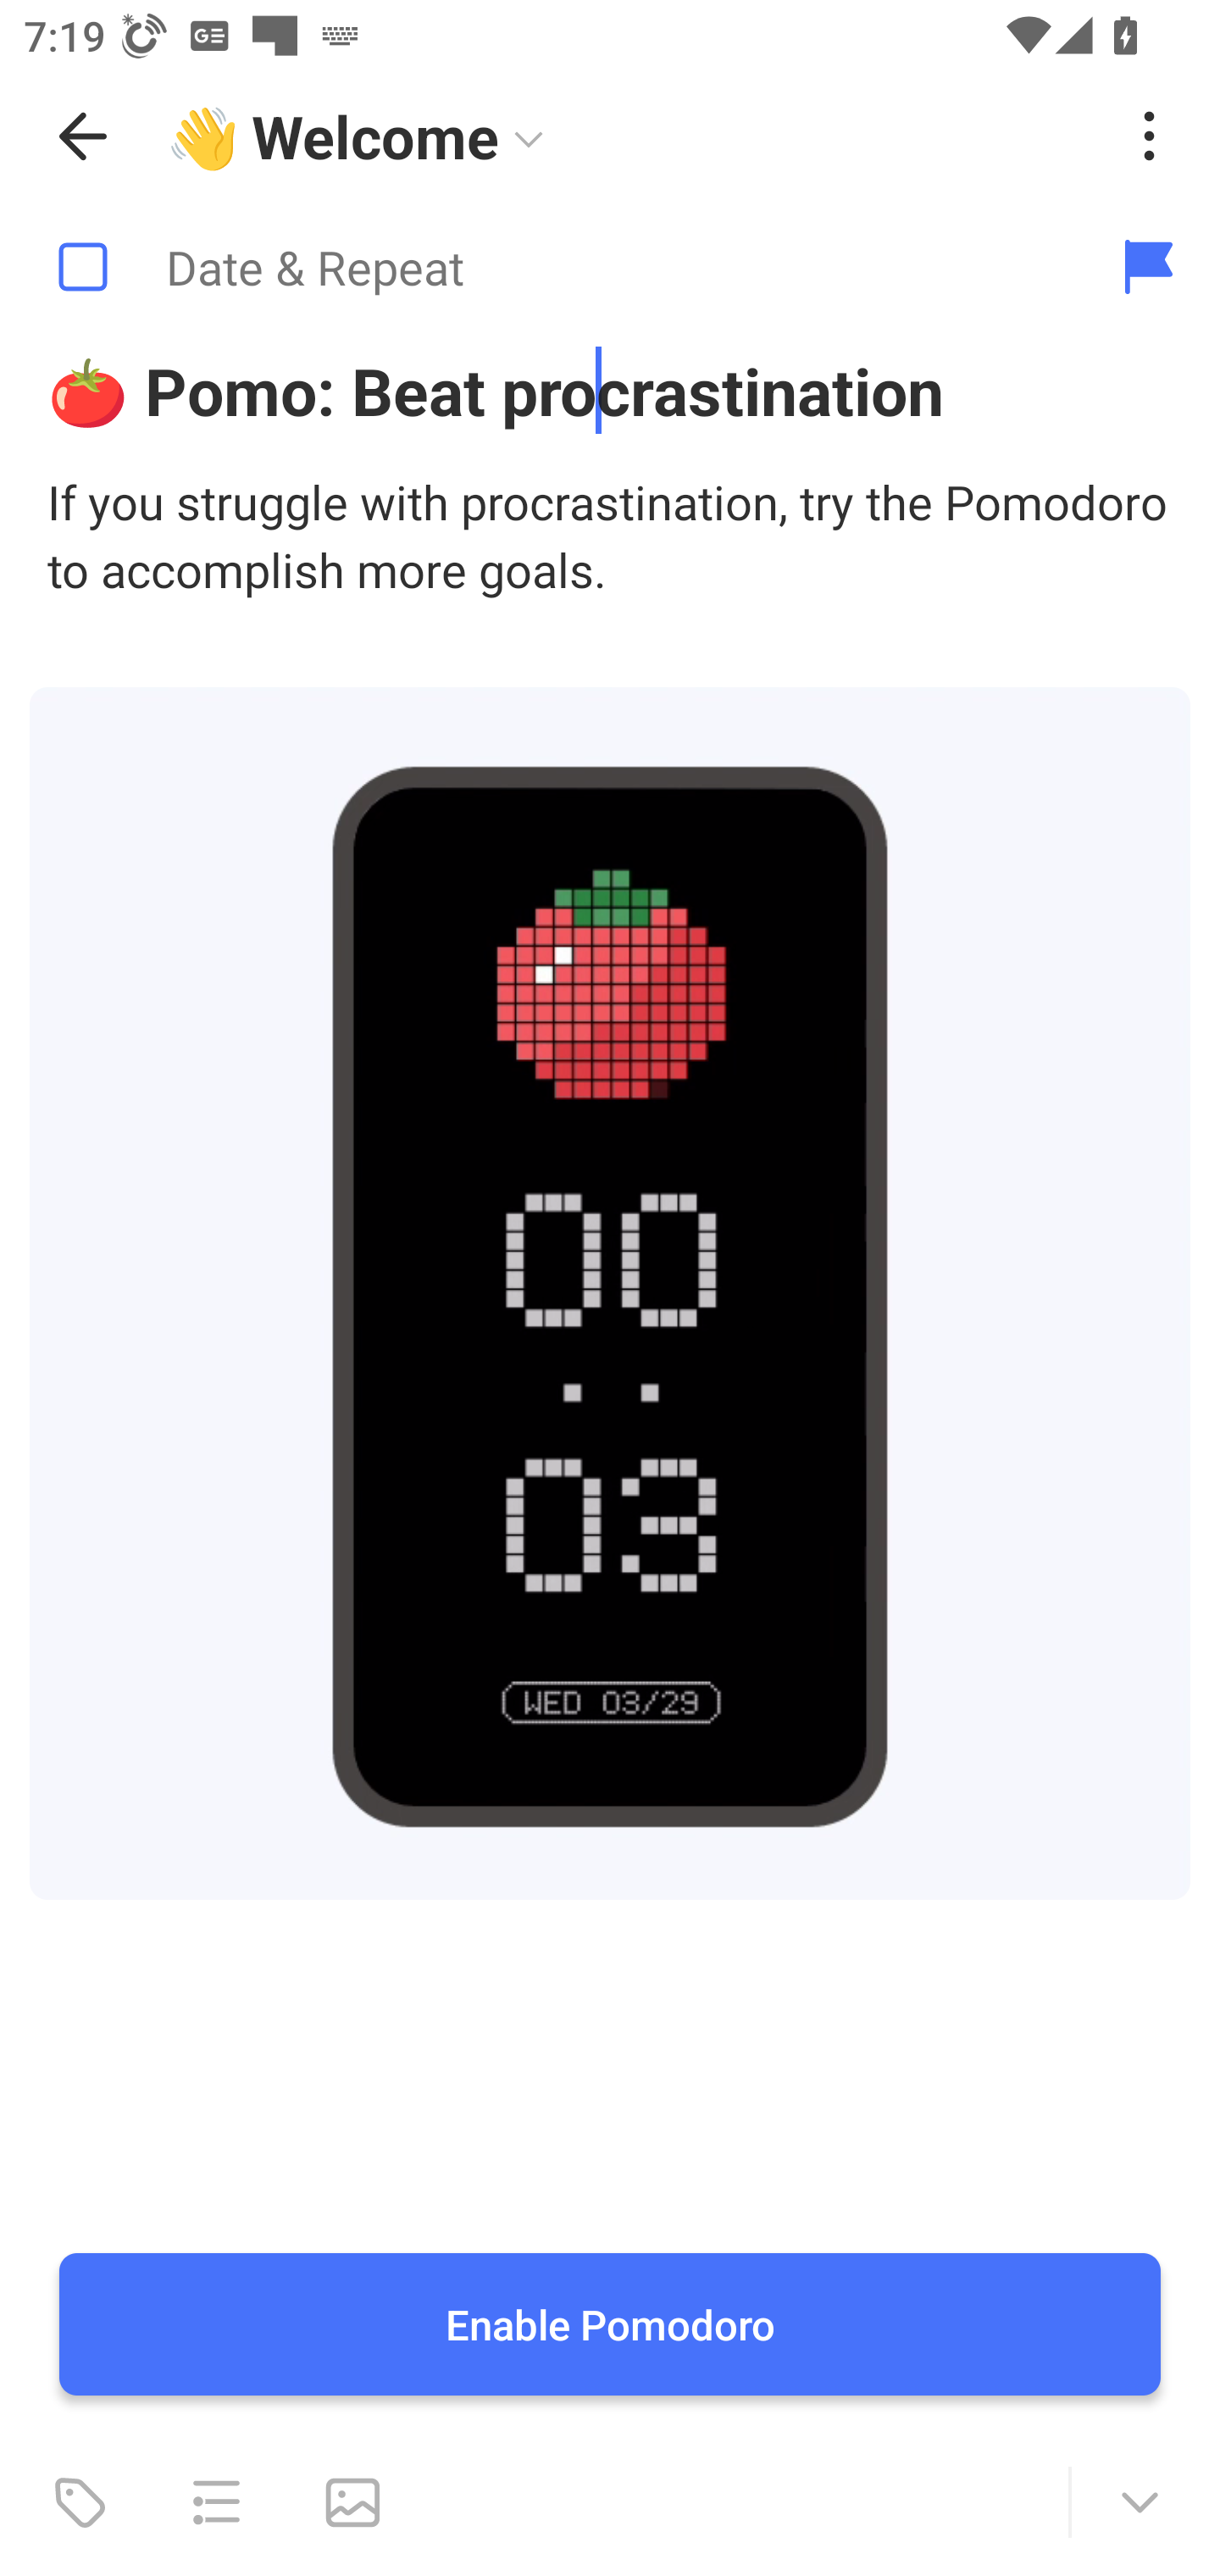 This screenshot has width=1220, height=2576. What do you see at coordinates (630, 136) in the screenshot?
I see `👋 Welcome` at bounding box center [630, 136].